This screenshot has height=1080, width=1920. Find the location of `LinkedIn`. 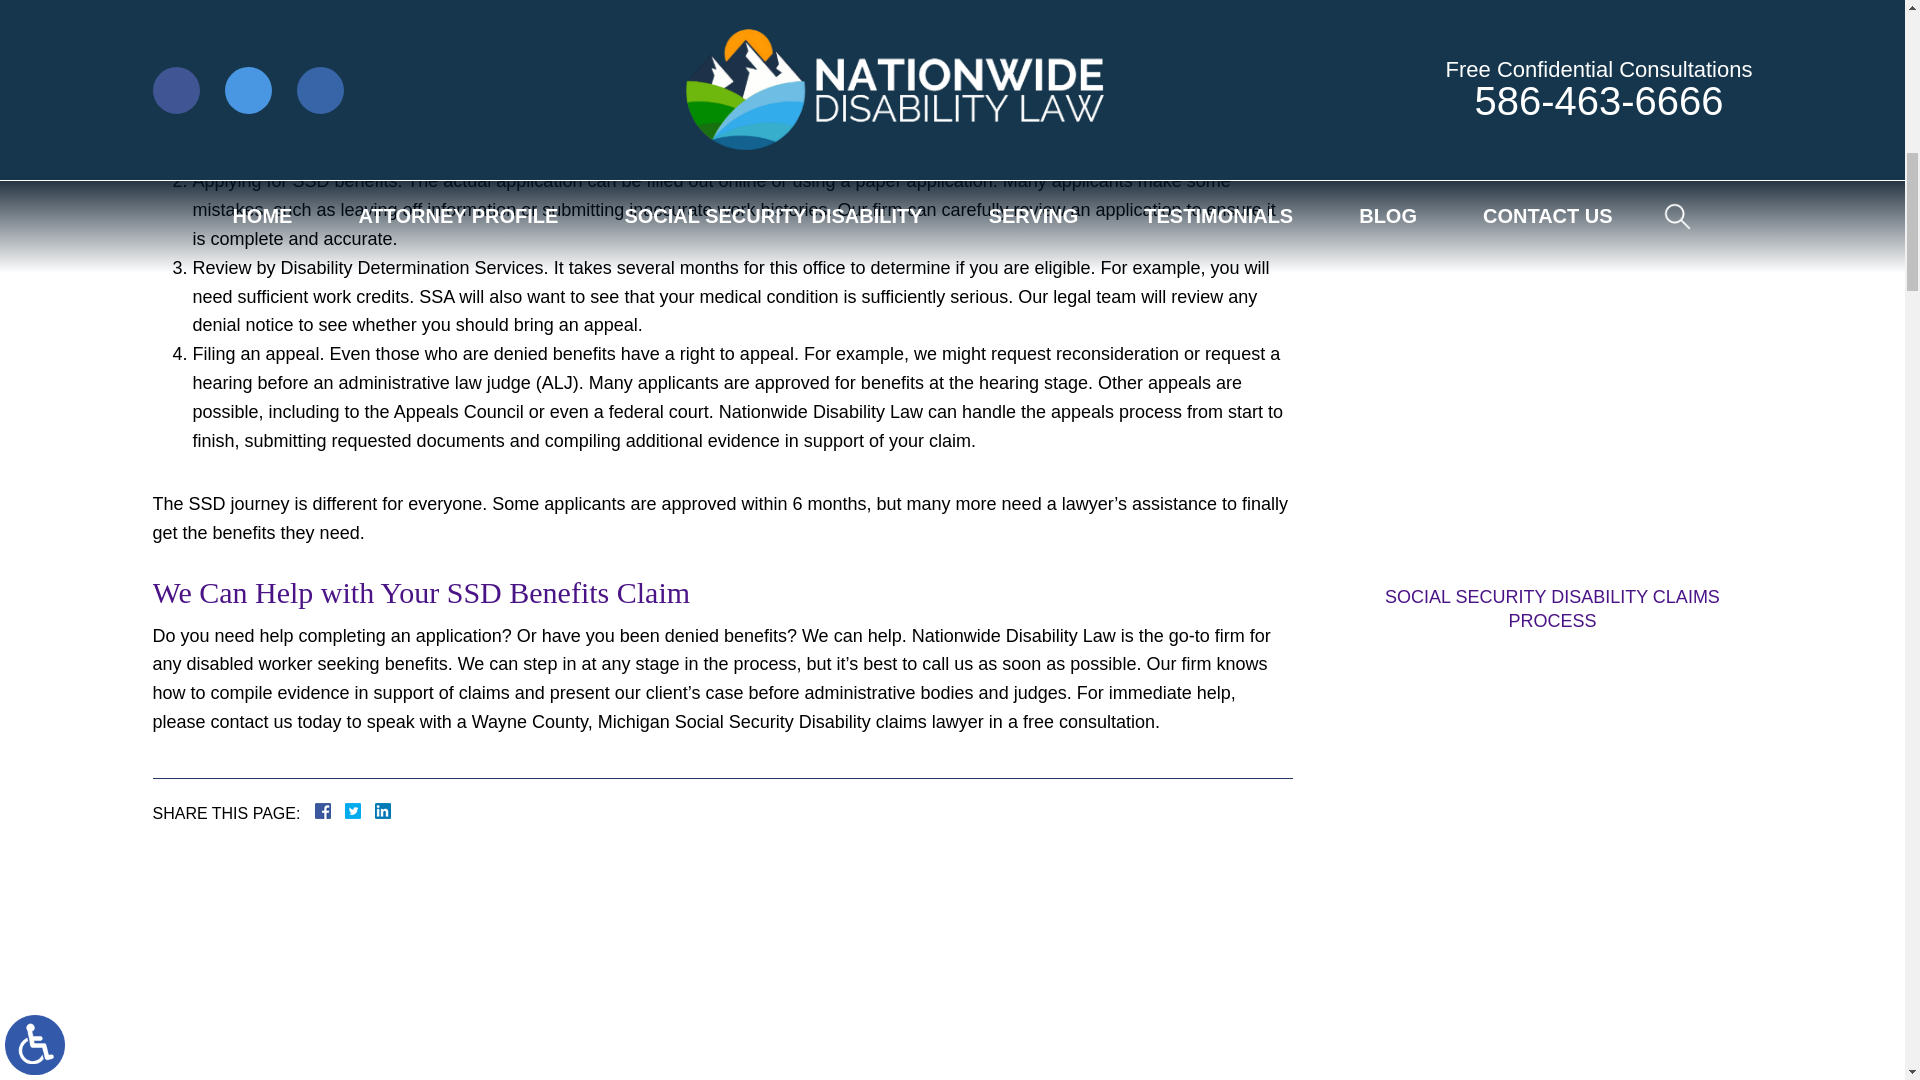

LinkedIn is located at coordinates (375, 810).